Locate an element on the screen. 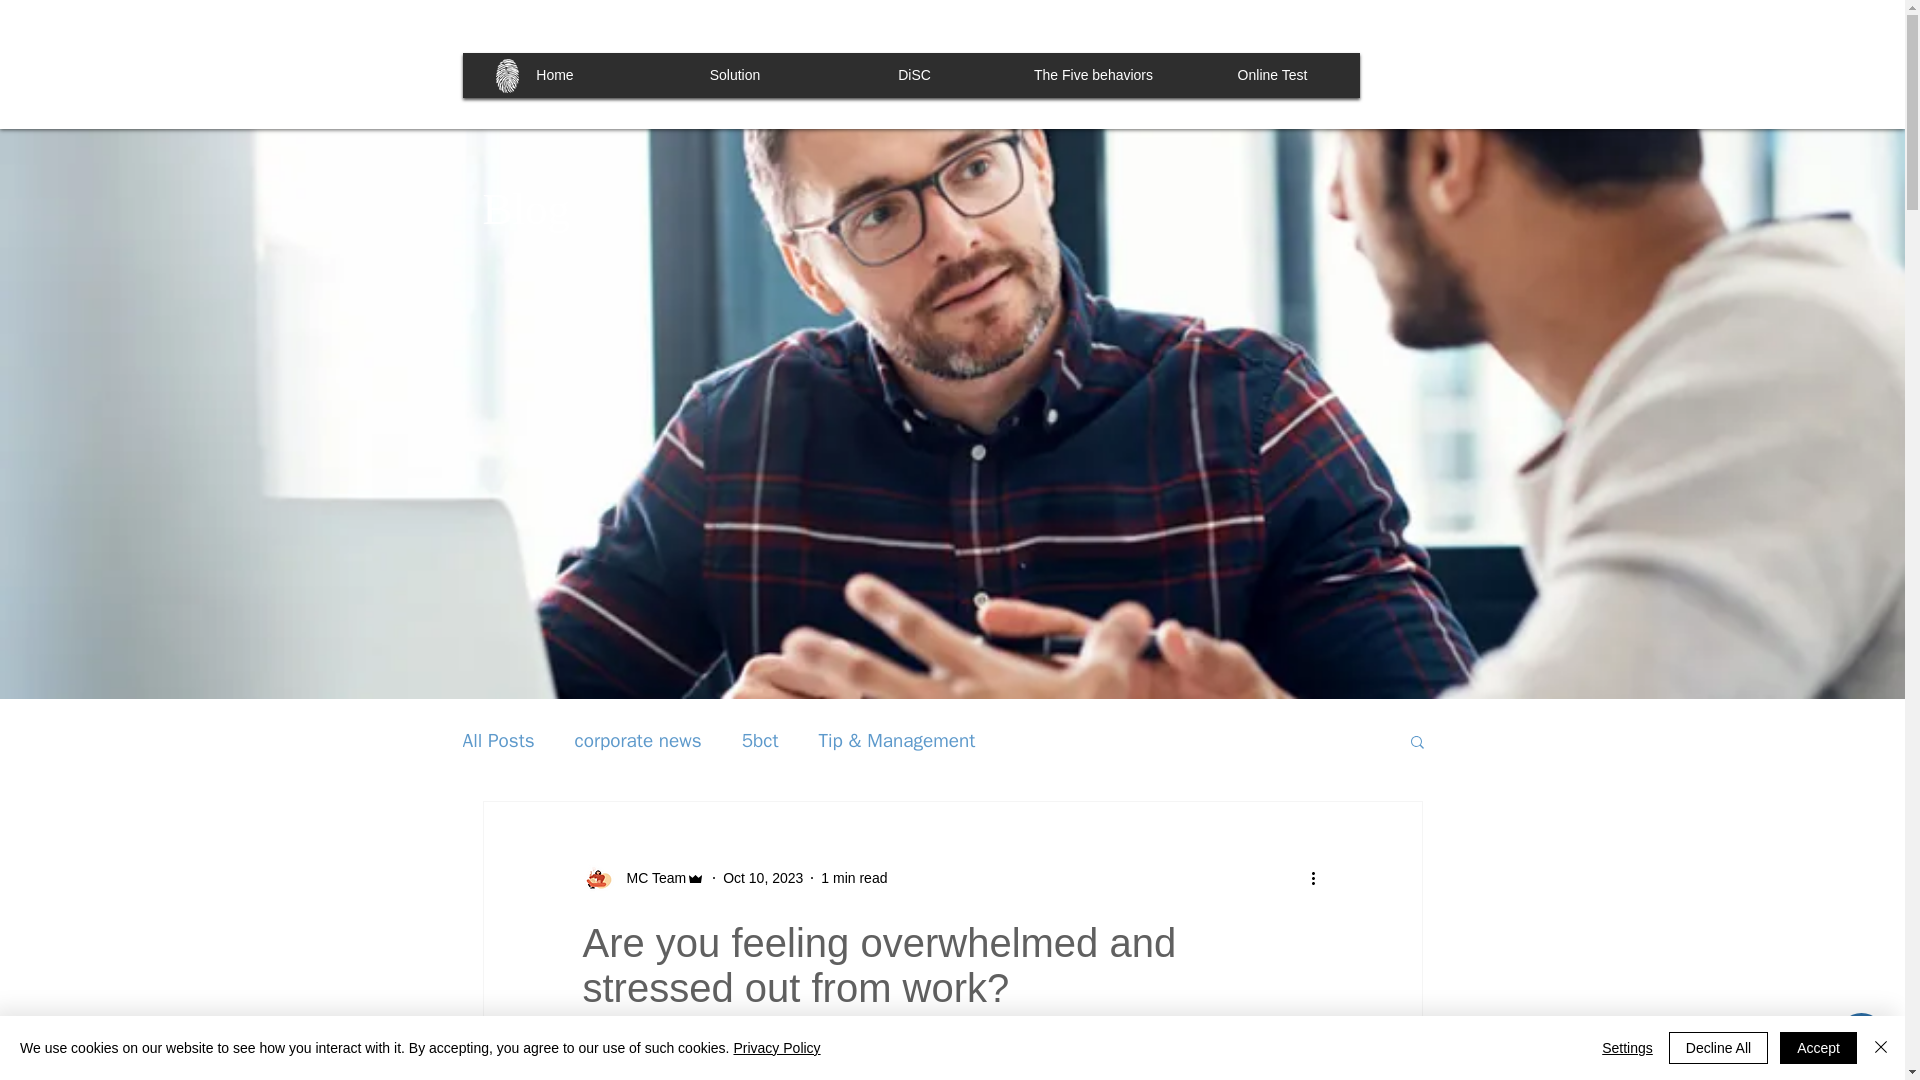  5bct is located at coordinates (760, 740).